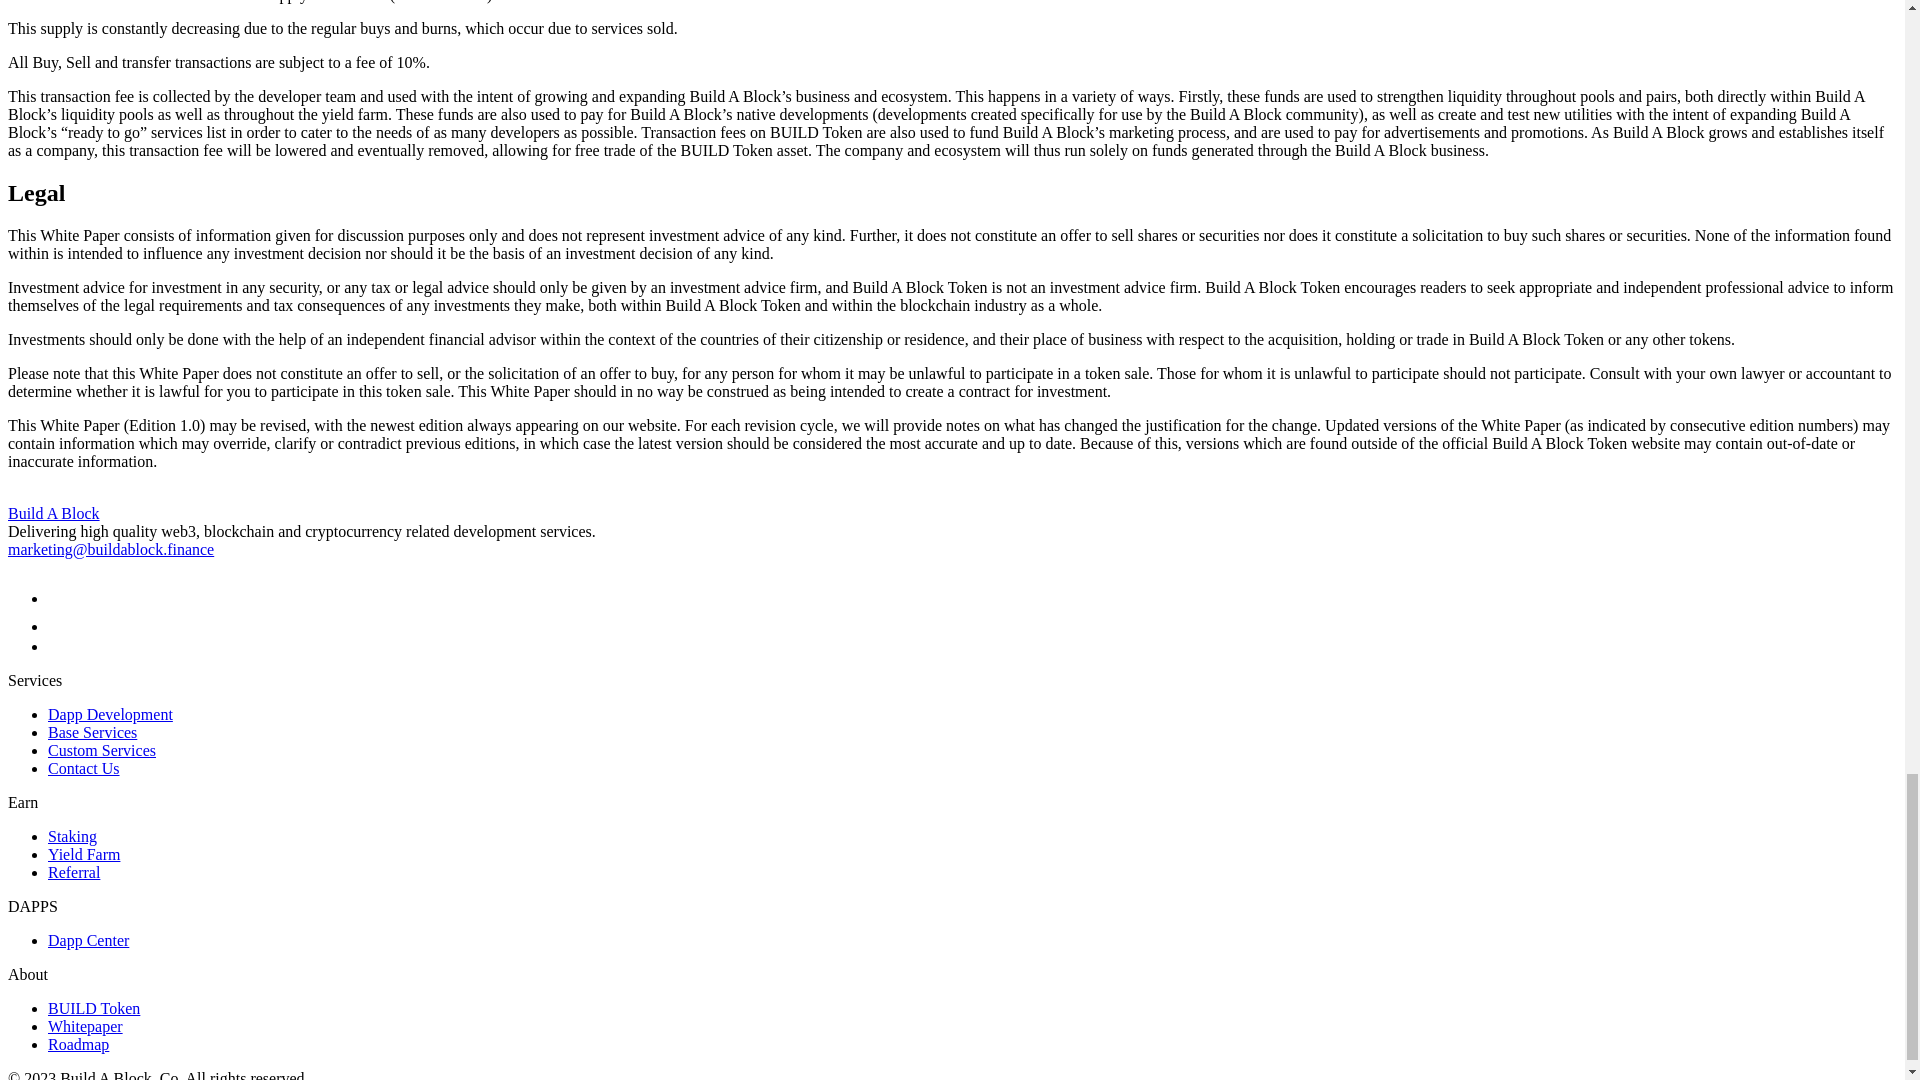 This screenshot has width=1920, height=1080. I want to click on Base Services, so click(92, 732).